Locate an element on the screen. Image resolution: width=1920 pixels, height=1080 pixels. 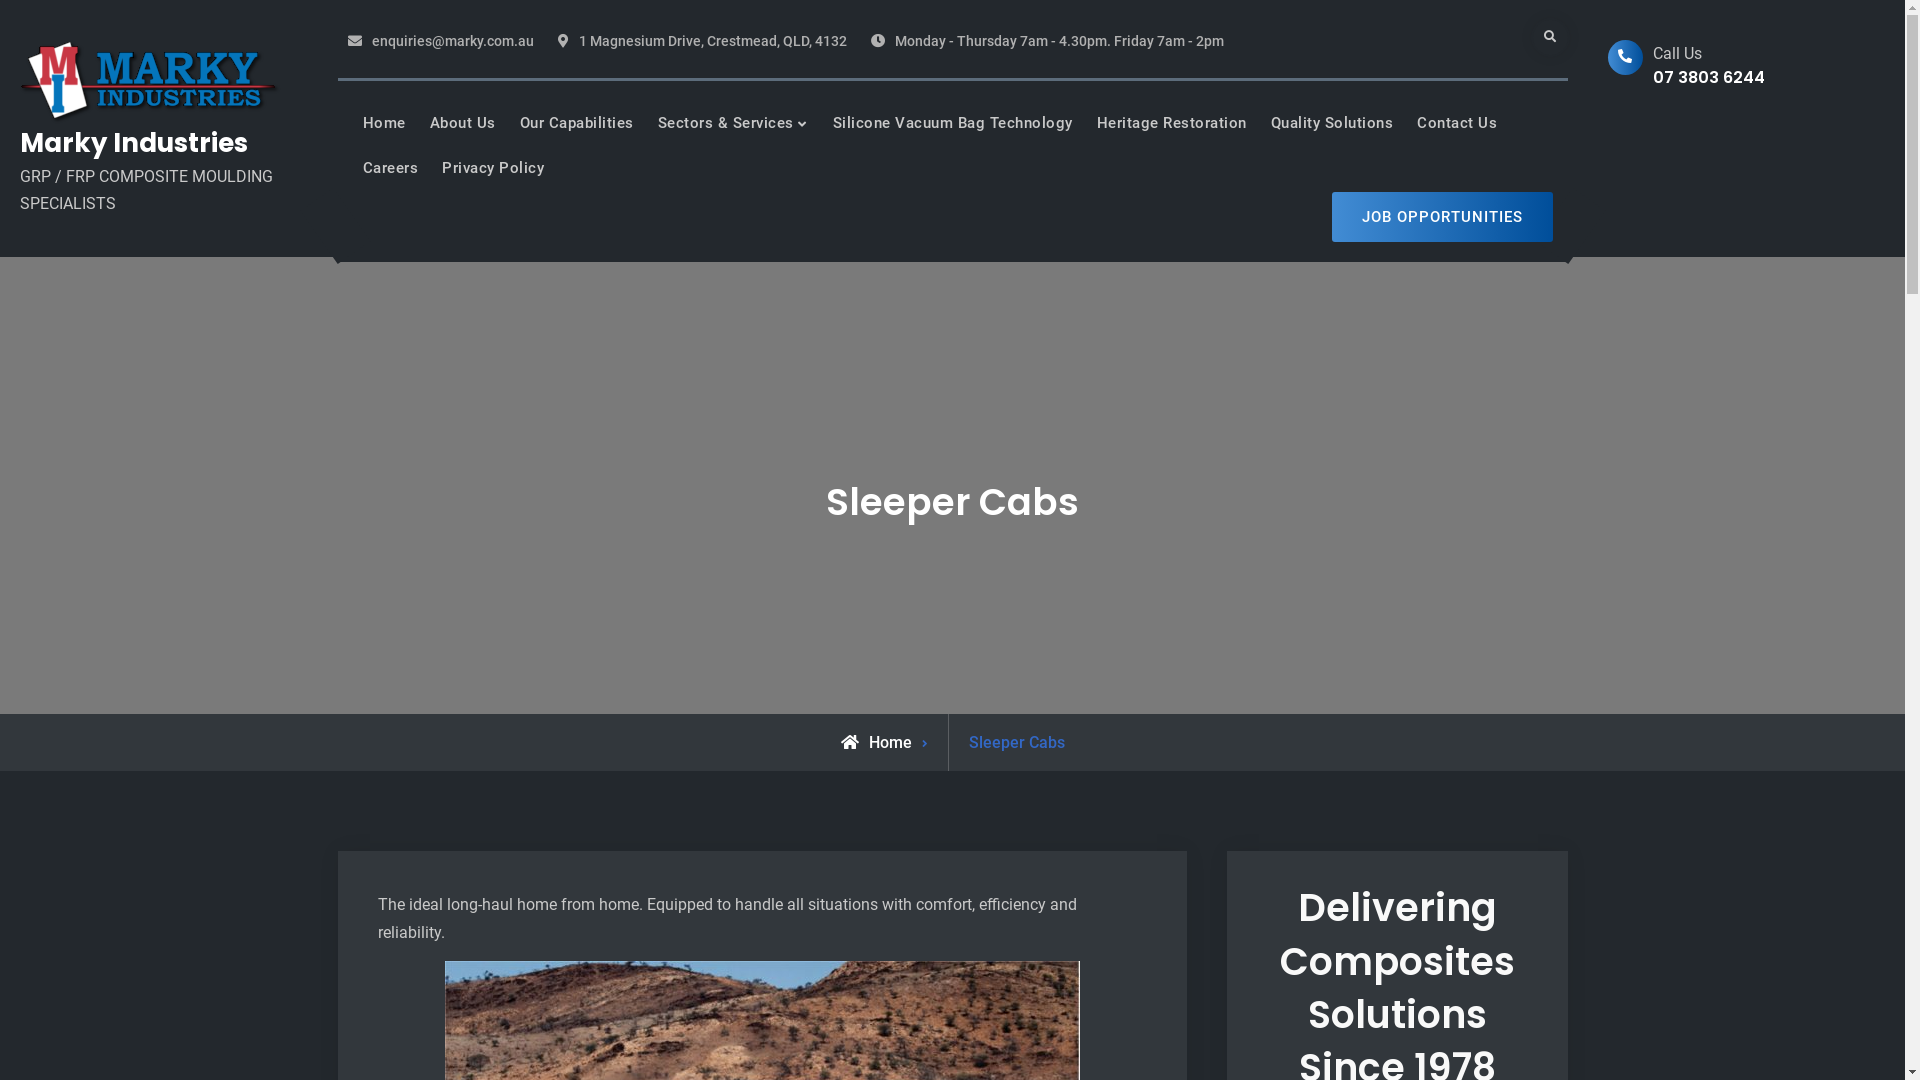
Home is located at coordinates (384, 123).